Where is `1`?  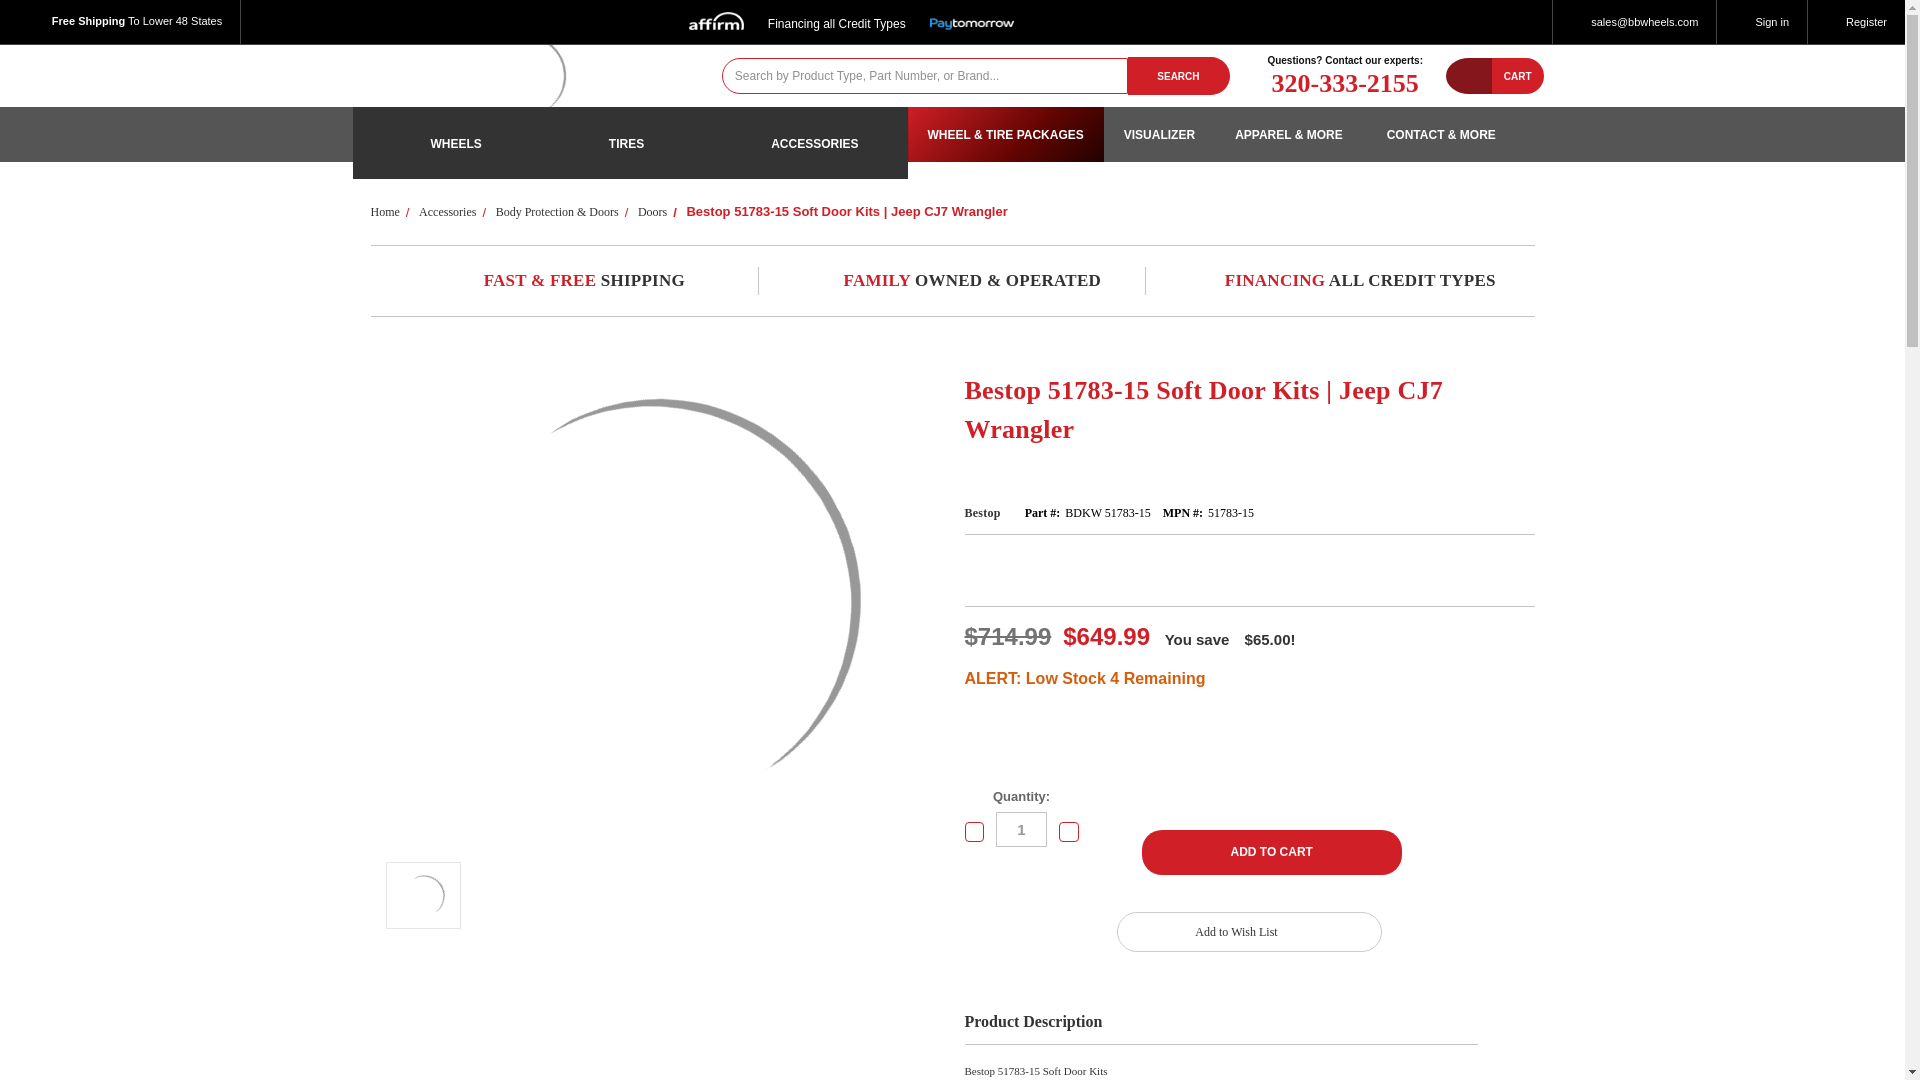 1 is located at coordinates (1021, 829).